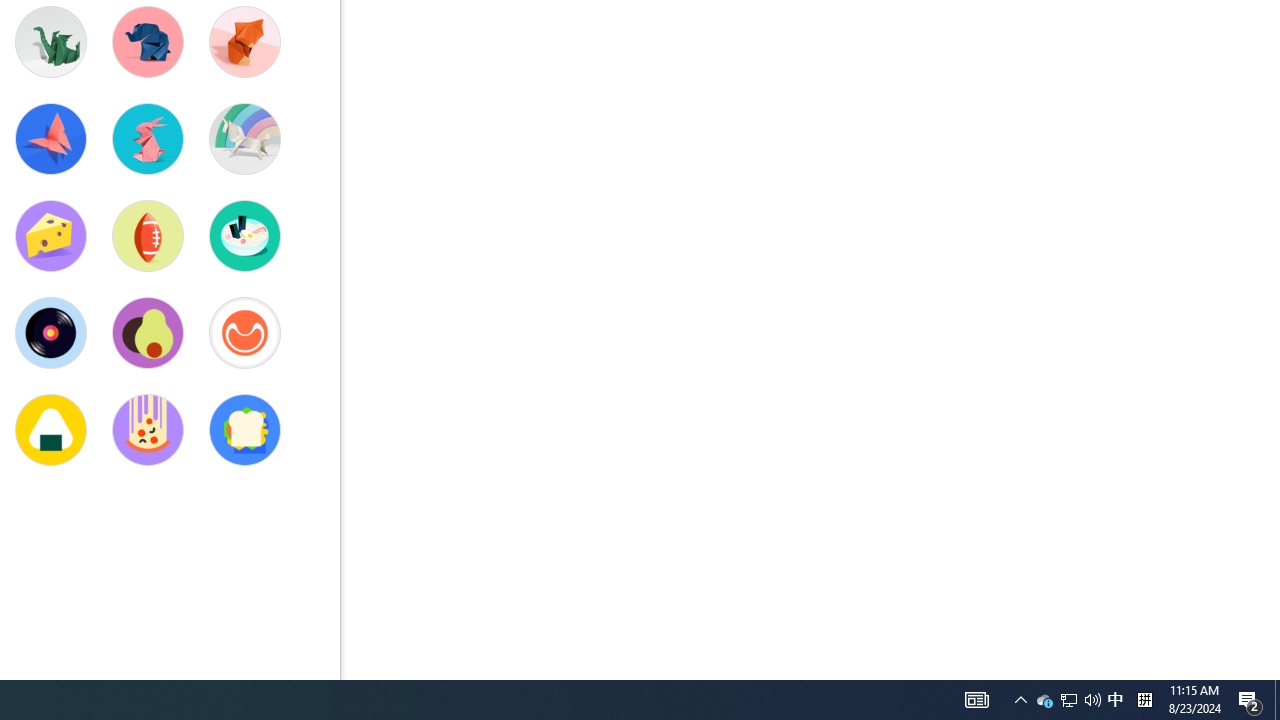 The image size is (1280, 720). I want to click on Q2790: 100%, so click(1044, 700).